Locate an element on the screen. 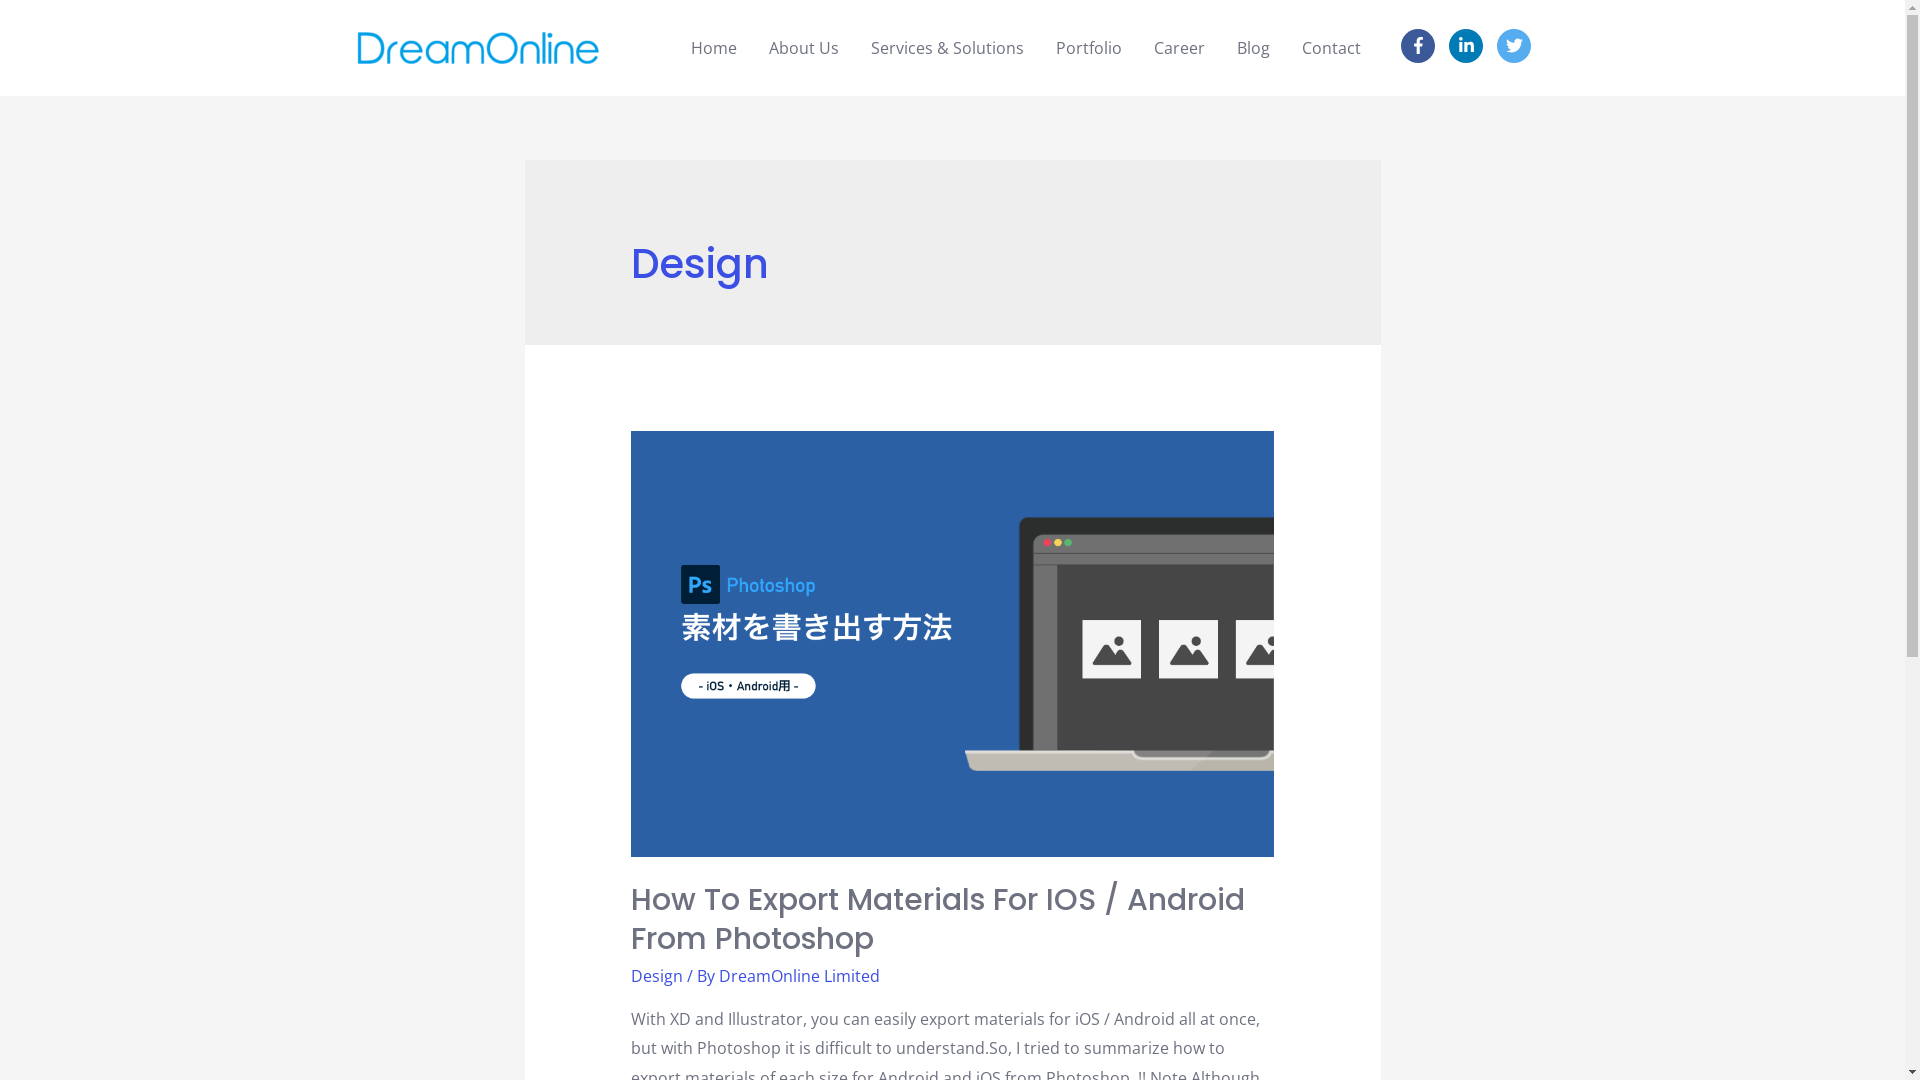  Portfolio is located at coordinates (1089, 48).